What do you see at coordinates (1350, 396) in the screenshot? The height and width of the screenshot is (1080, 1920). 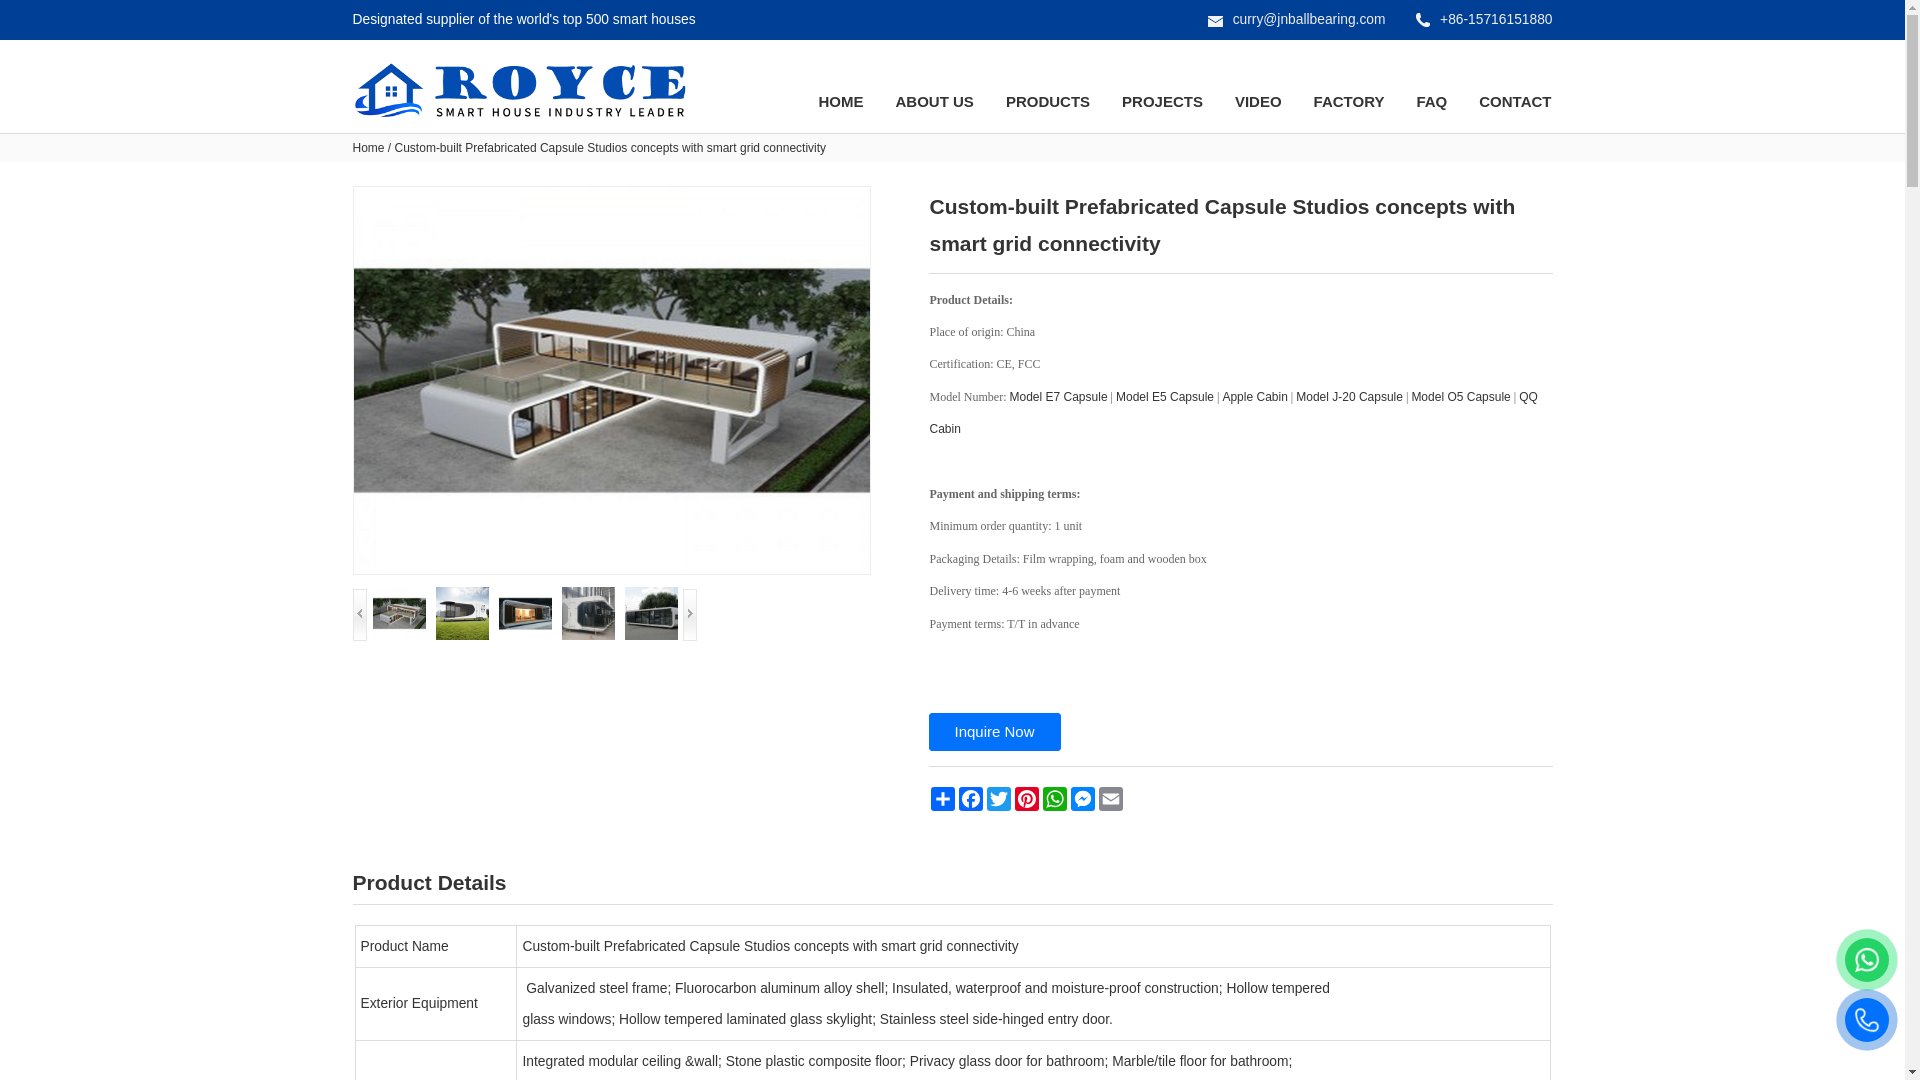 I see `Model J-20 Capsule` at bounding box center [1350, 396].